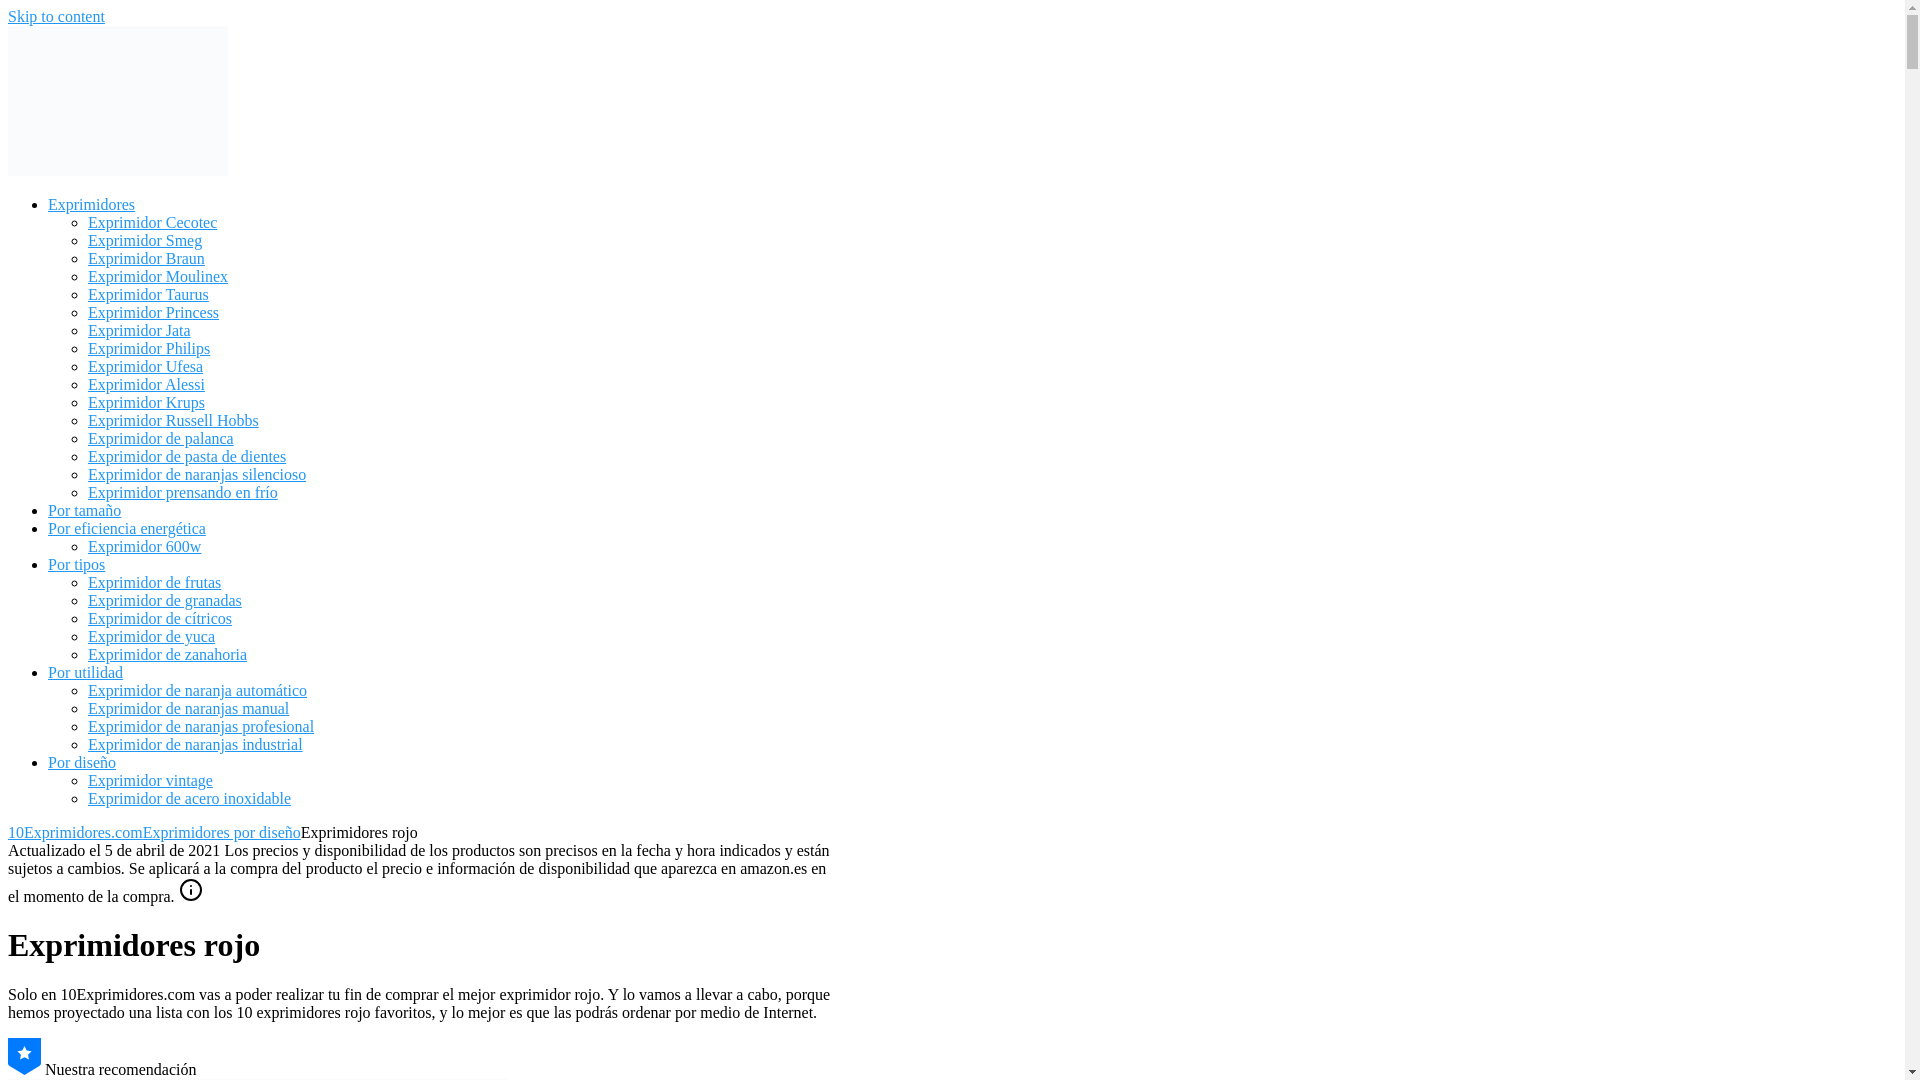 This screenshot has width=1920, height=1080. I want to click on Exprimidor 600w, so click(144, 546).